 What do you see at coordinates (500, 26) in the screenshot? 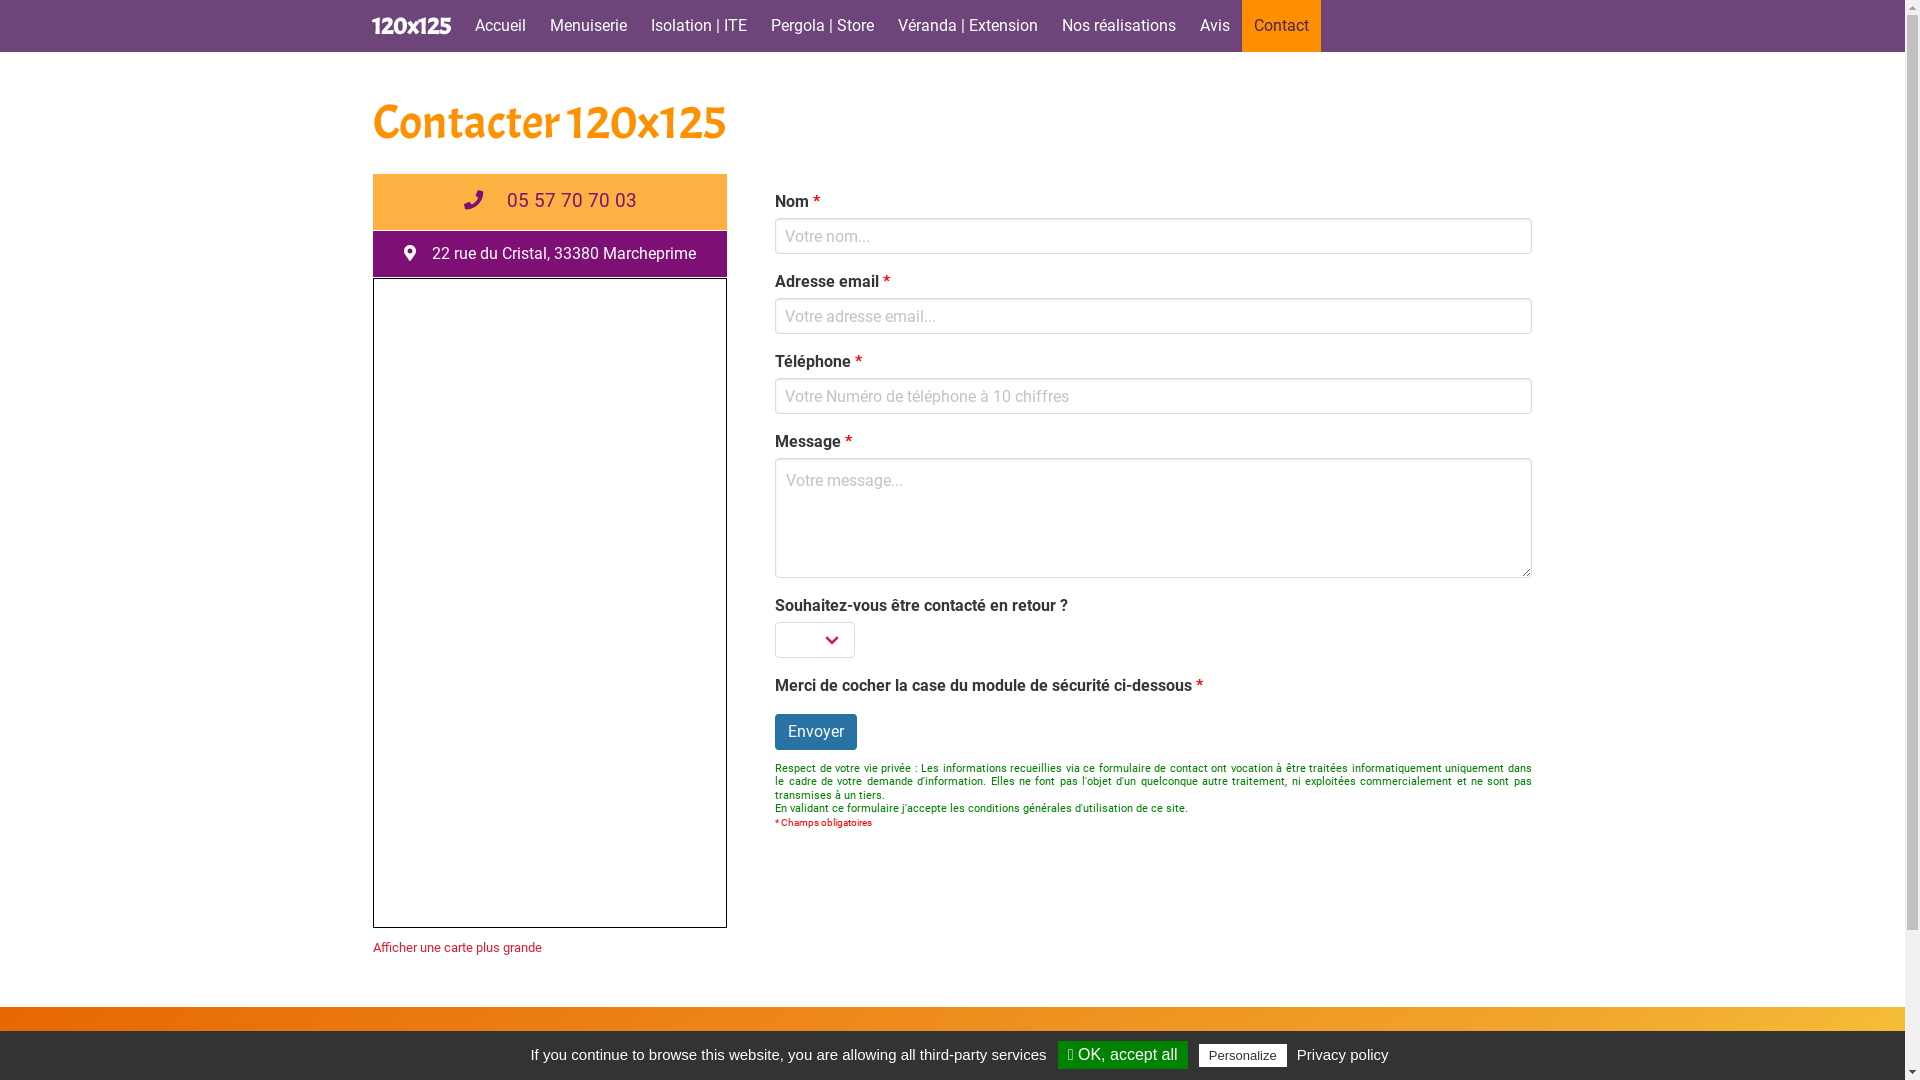
I see `Accueil` at bounding box center [500, 26].